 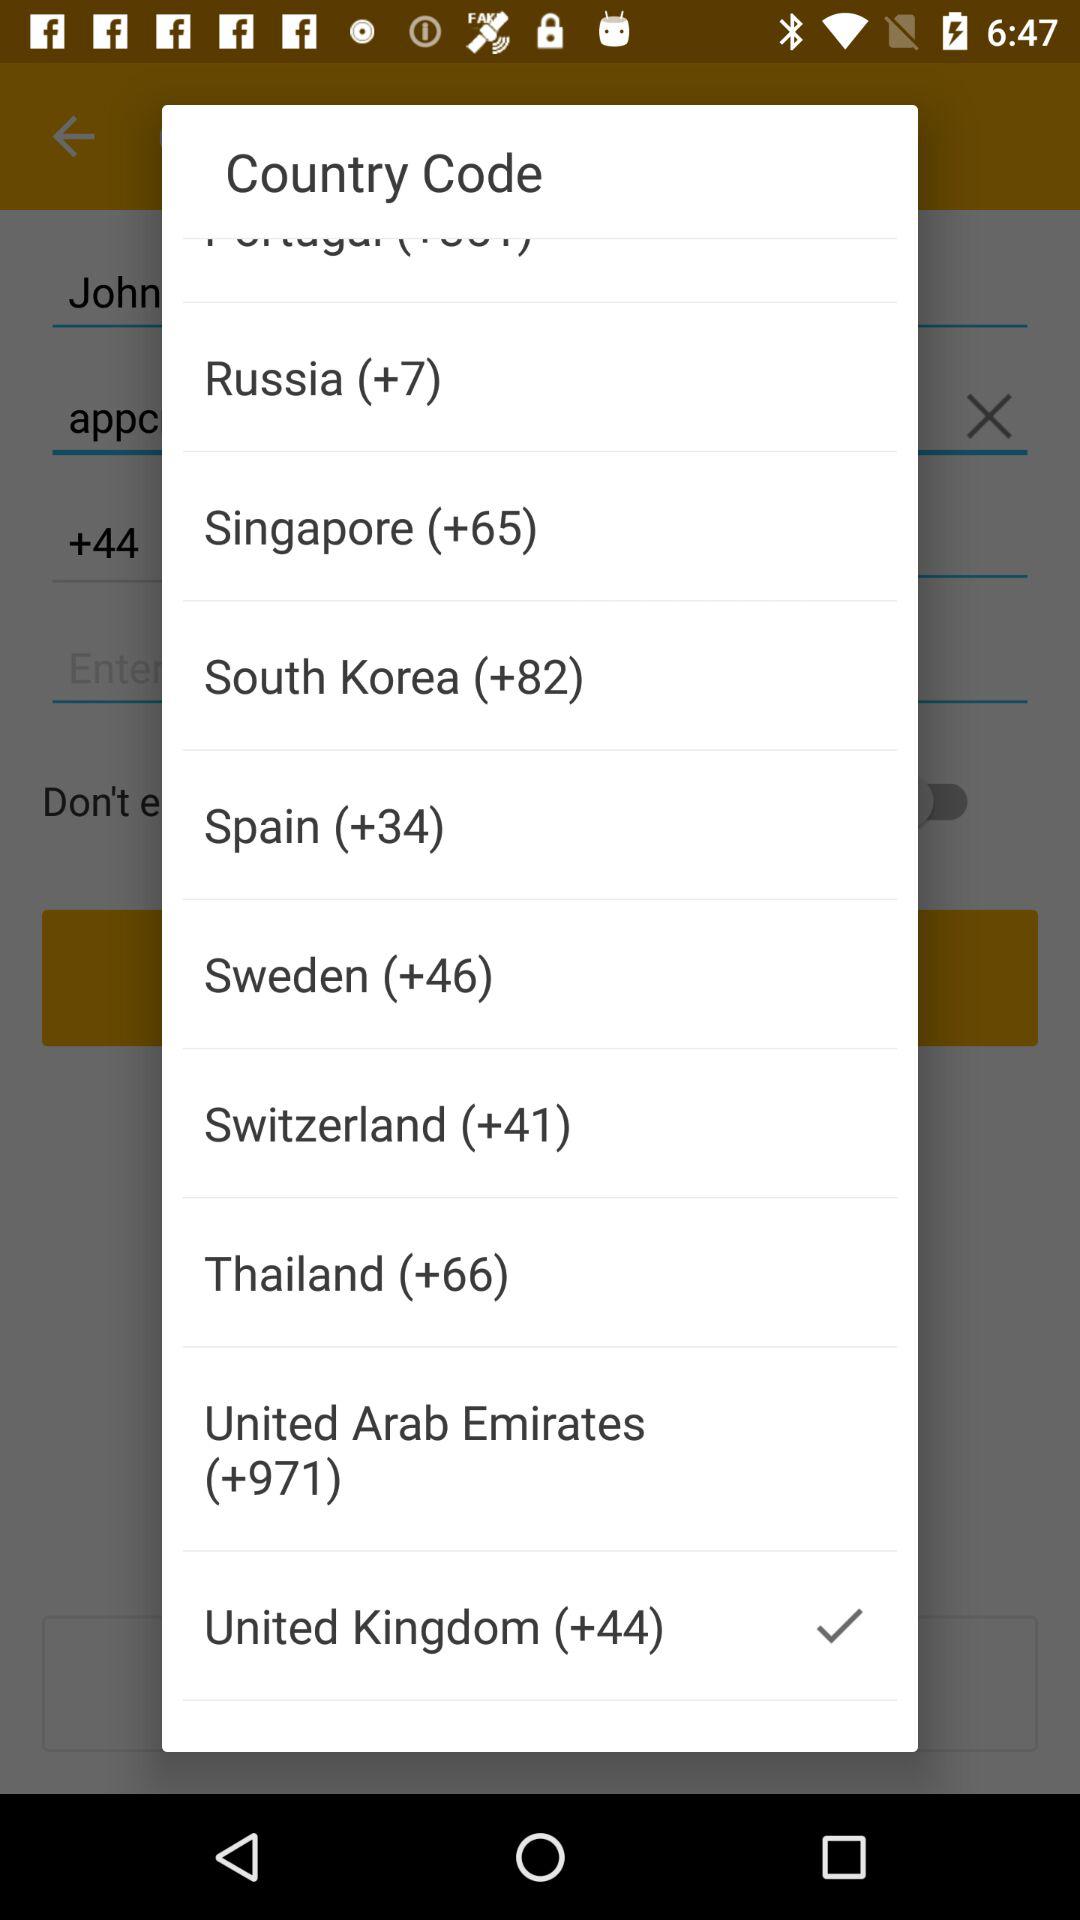 What do you see at coordinates (838, 1624) in the screenshot?
I see `choose the item to the right of the united kingdom (+44) item` at bounding box center [838, 1624].